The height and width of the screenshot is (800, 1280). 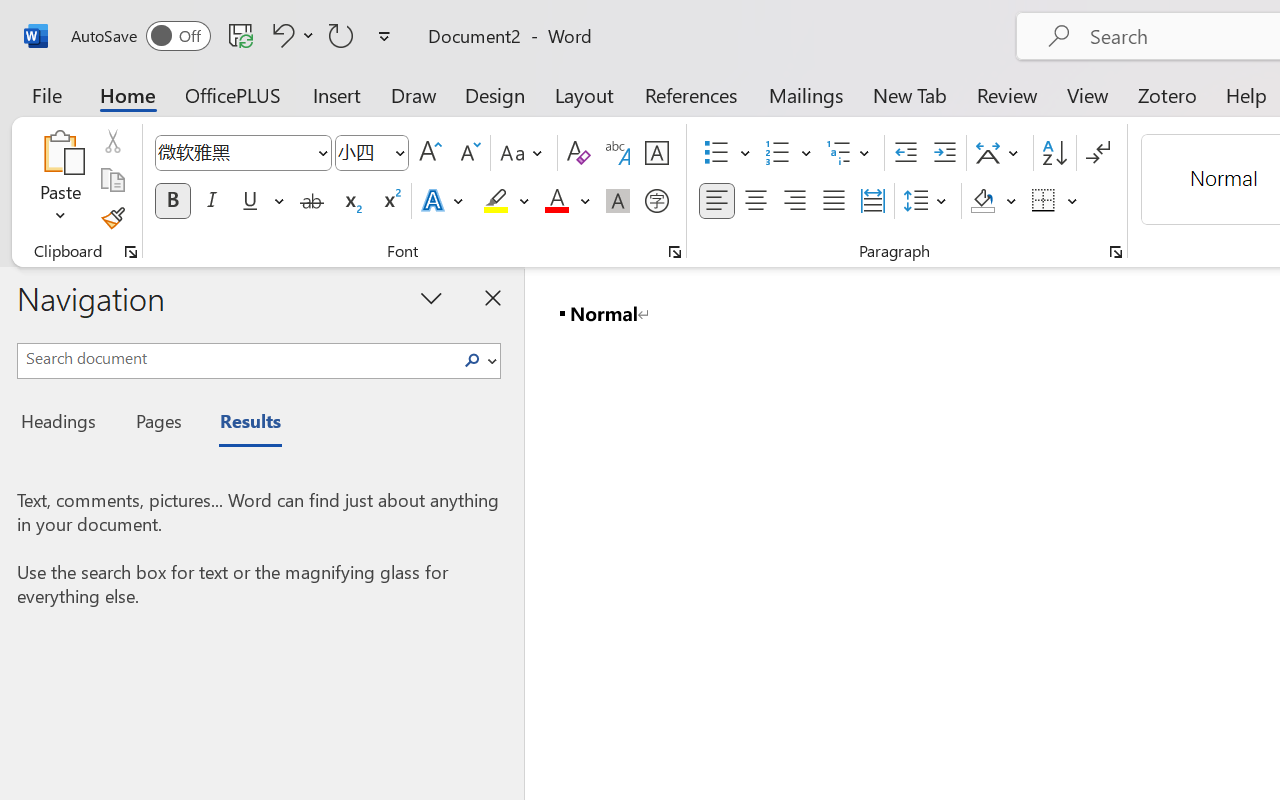 I want to click on Font, so click(x=234, y=152).